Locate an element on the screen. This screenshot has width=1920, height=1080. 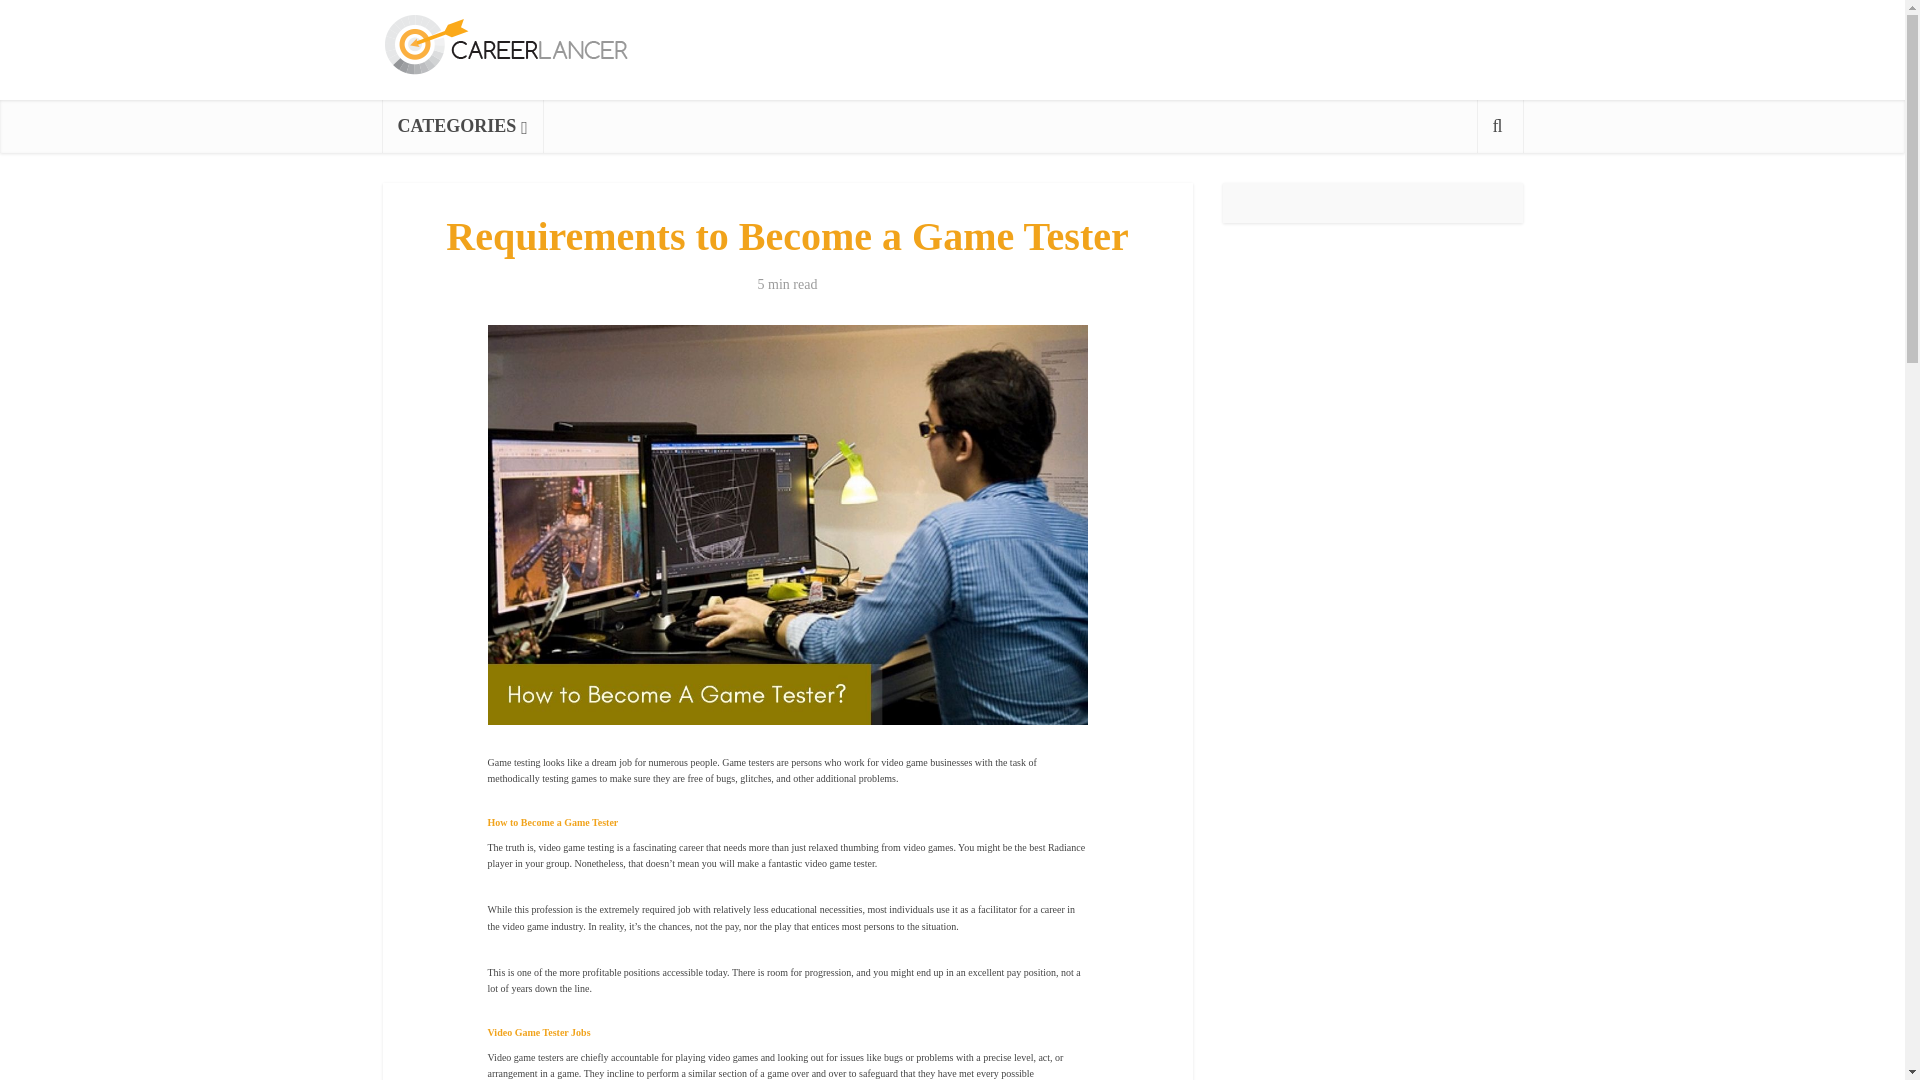
CATEGORIES is located at coordinates (462, 126).